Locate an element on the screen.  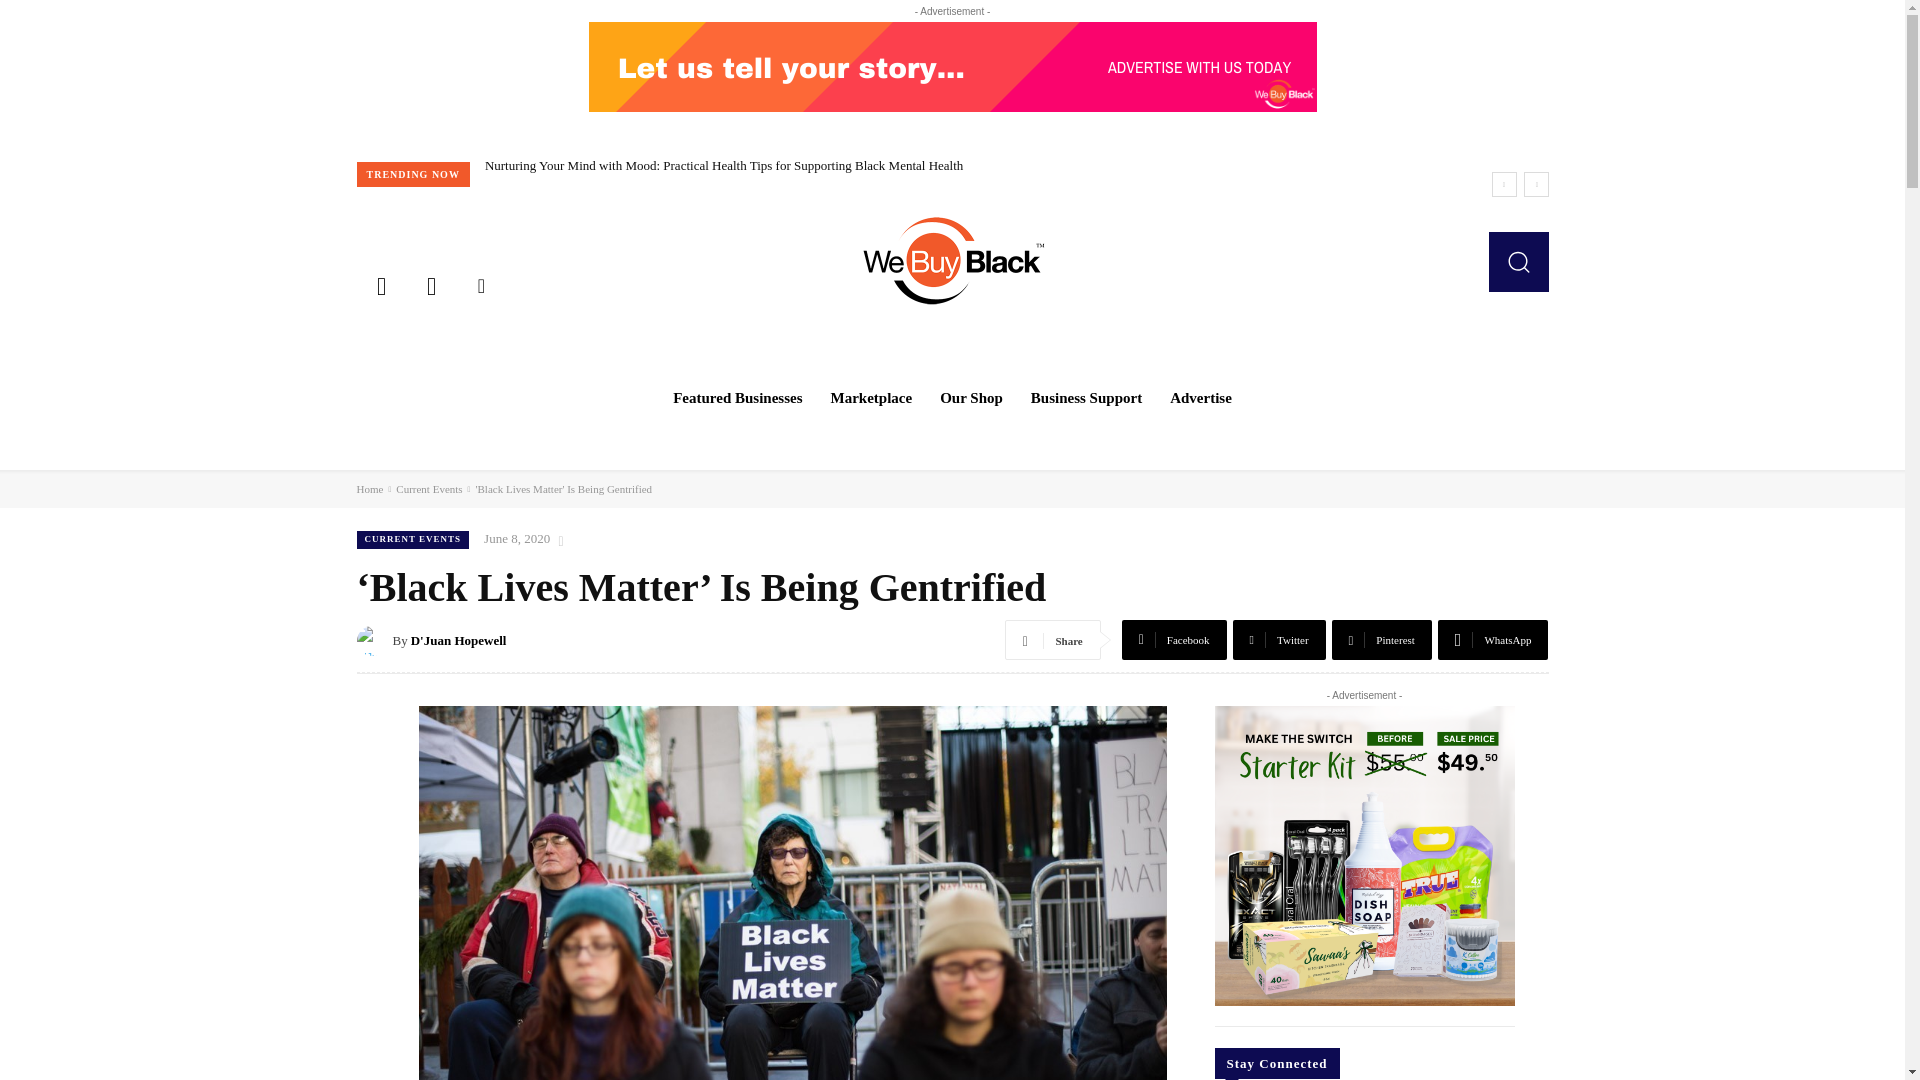
Business Support is located at coordinates (1086, 398).